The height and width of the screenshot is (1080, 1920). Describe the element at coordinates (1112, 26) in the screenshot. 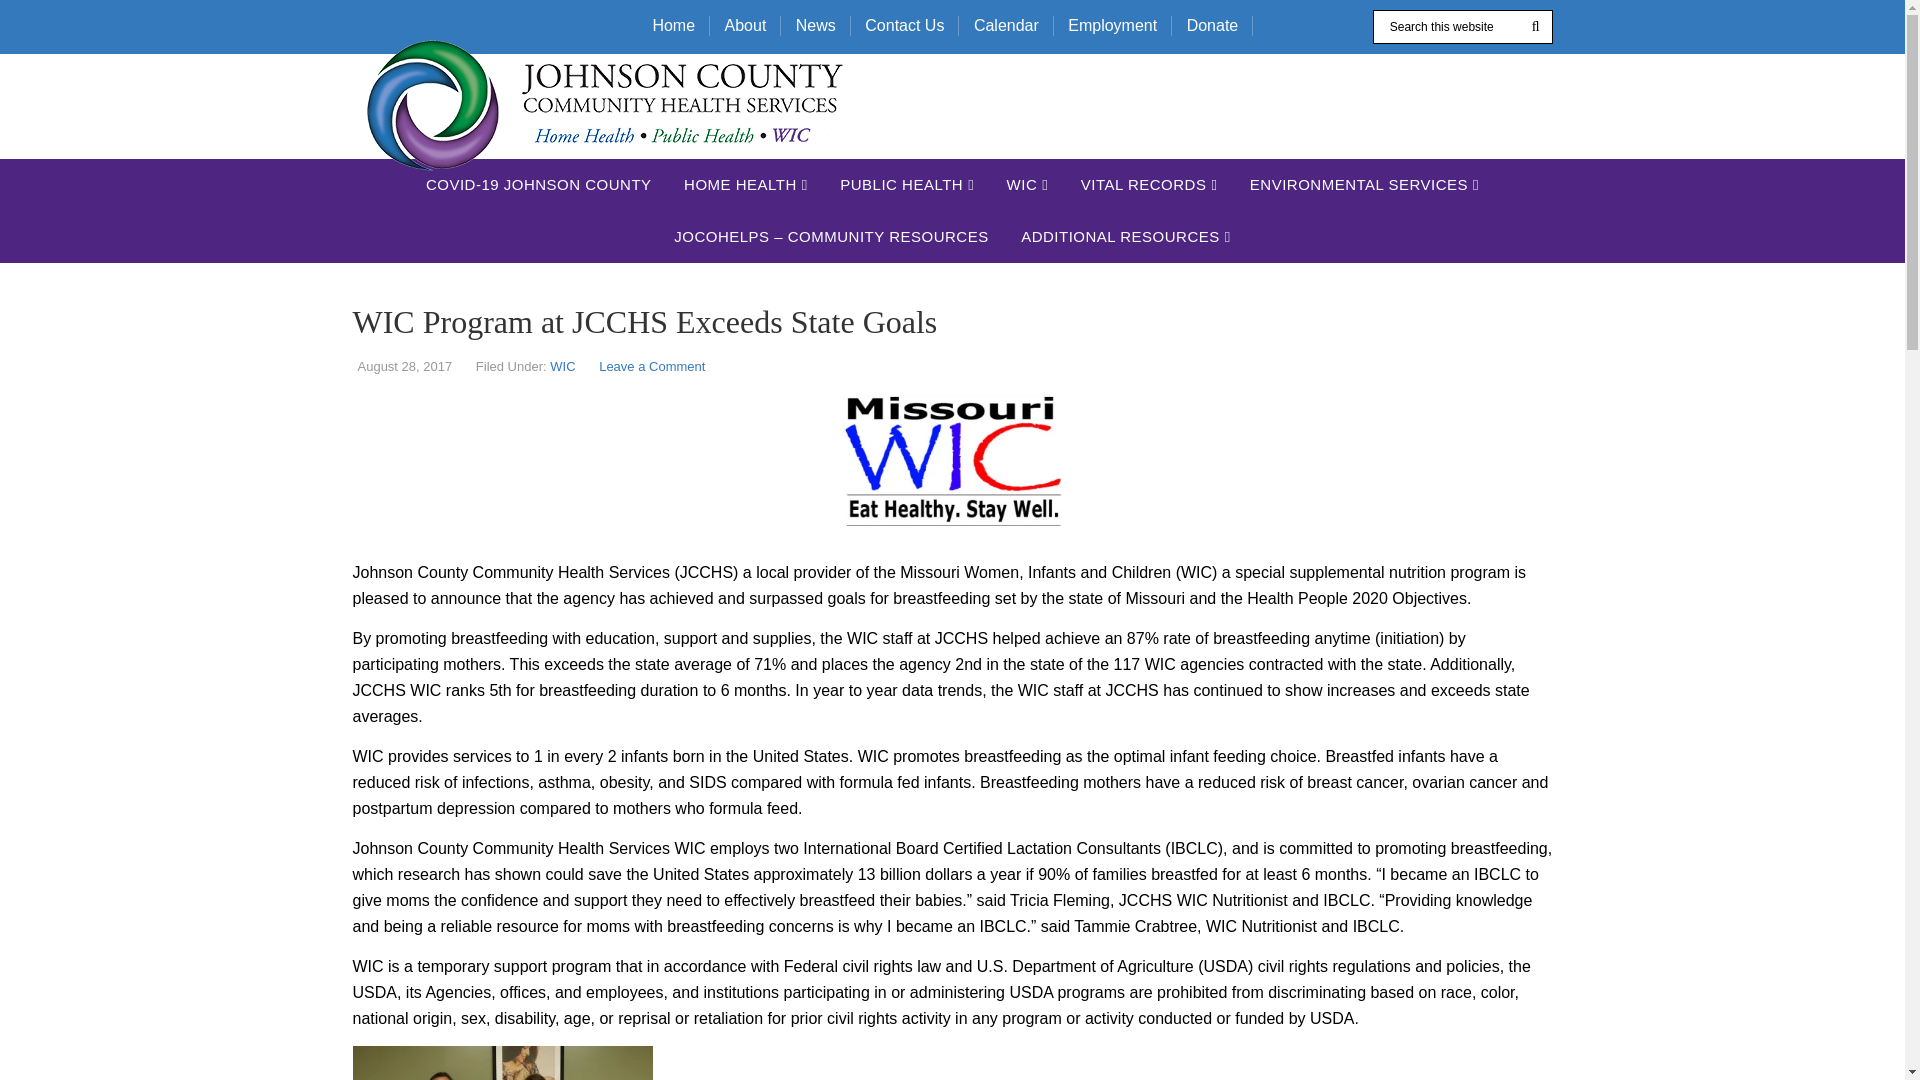

I see `Employment` at that location.